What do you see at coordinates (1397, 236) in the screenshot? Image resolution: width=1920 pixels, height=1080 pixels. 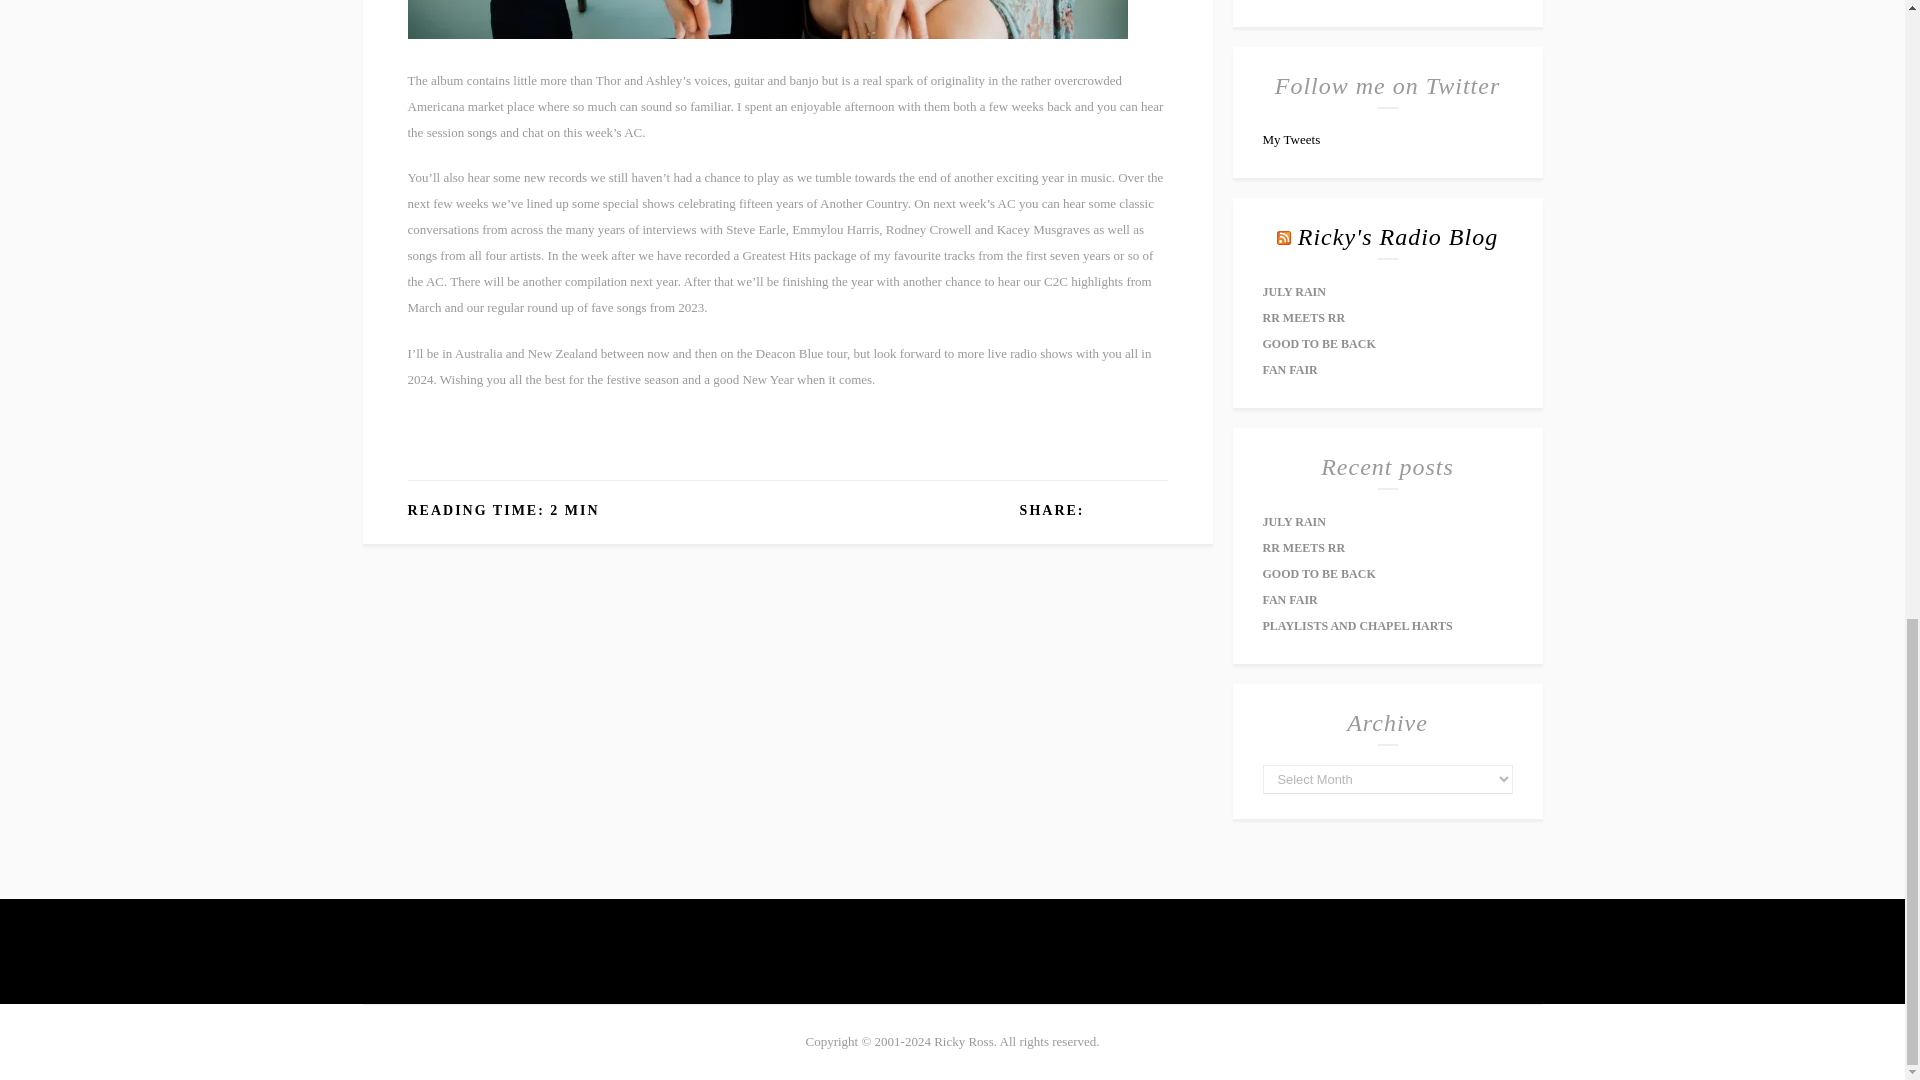 I see `Ricky's Radio Blog` at bounding box center [1397, 236].